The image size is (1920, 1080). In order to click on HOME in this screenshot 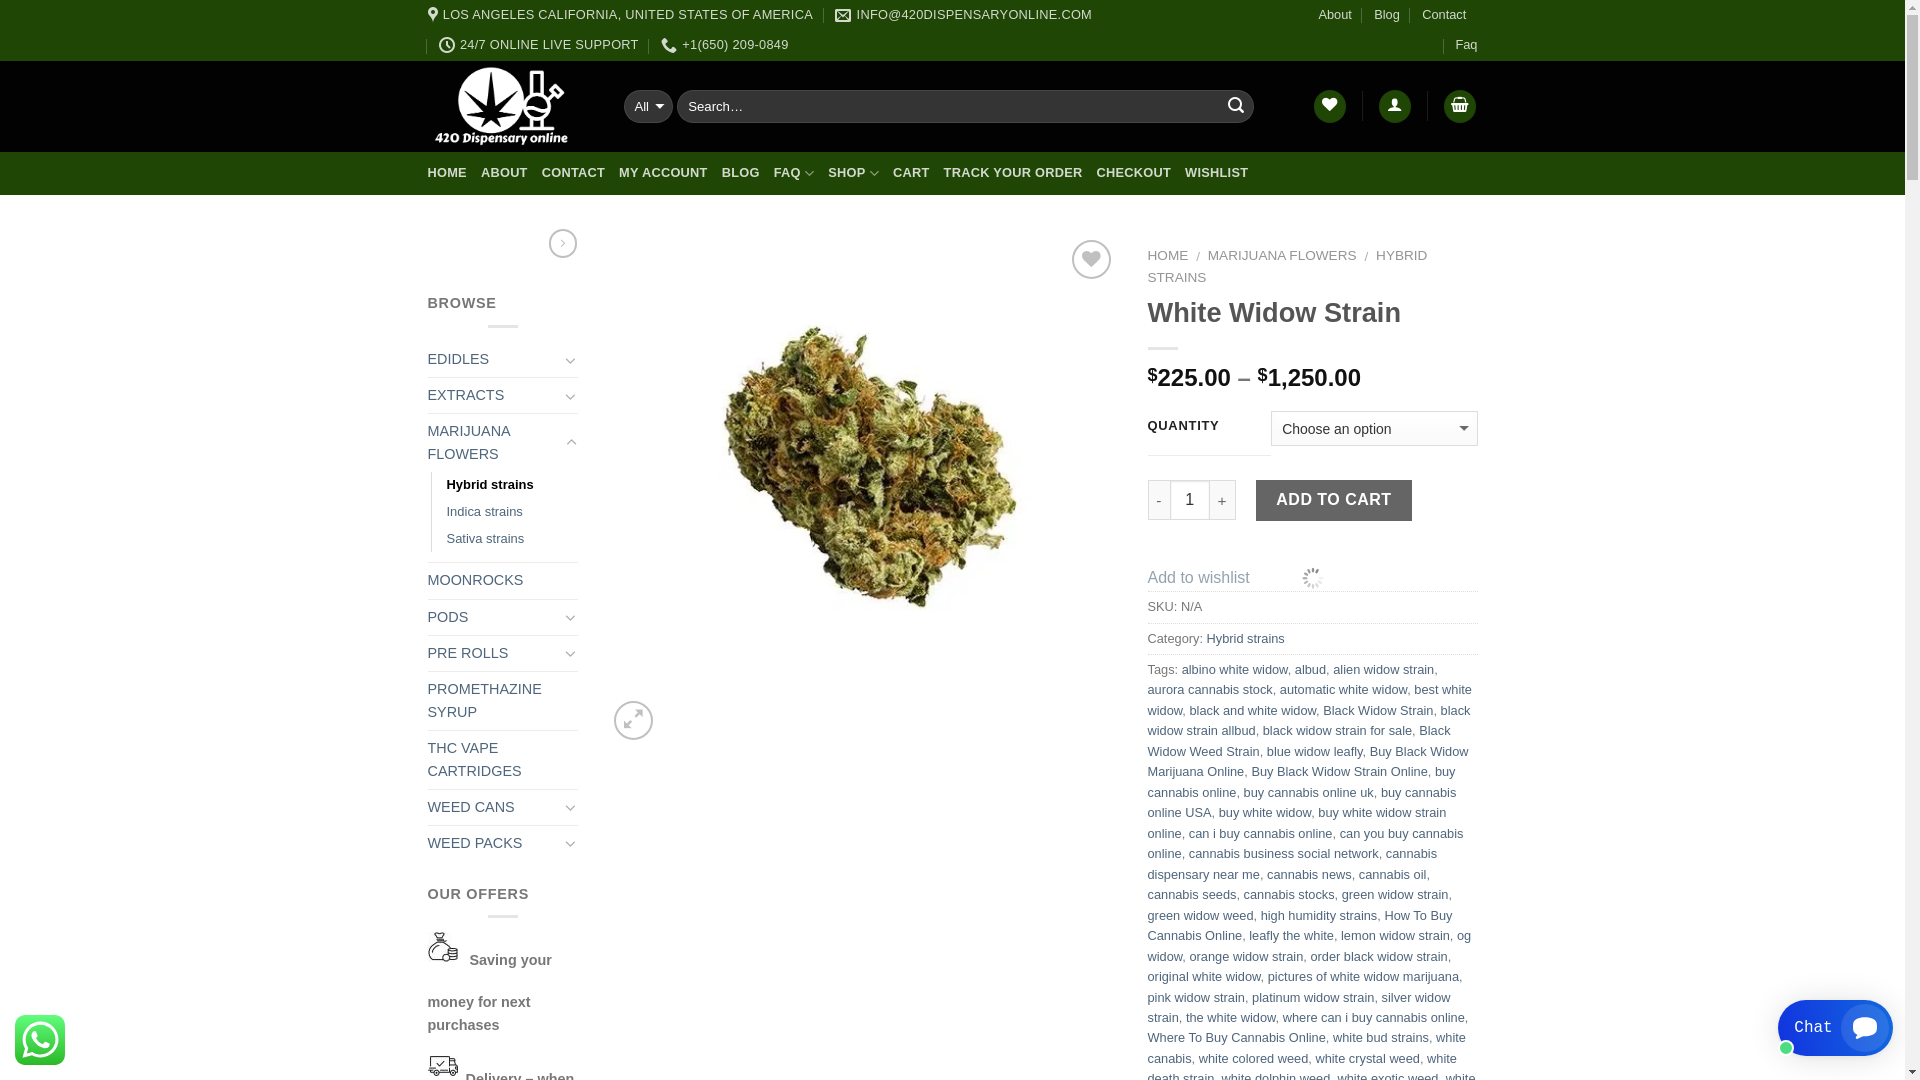, I will do `click(1168, 256)`.